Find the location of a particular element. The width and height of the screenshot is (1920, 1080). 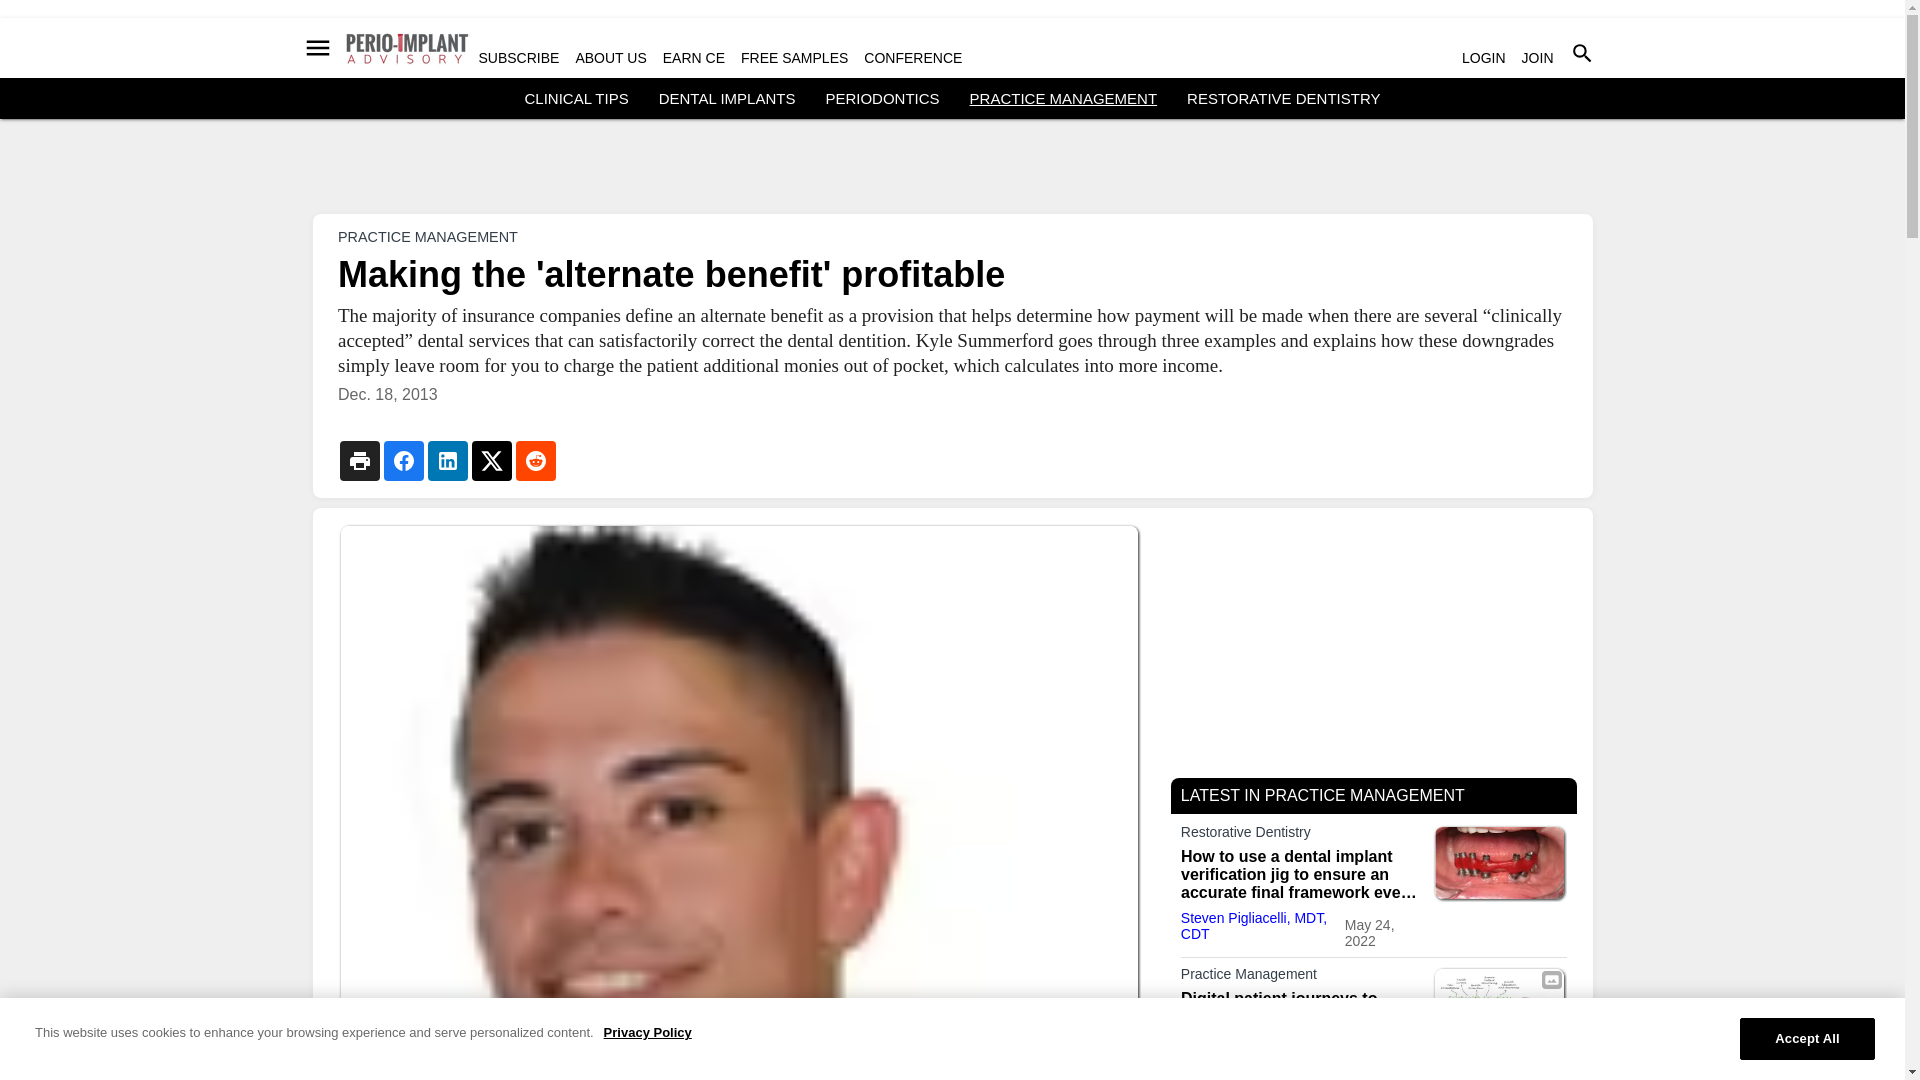

ABOUT US is located at coordinates (610, 57).